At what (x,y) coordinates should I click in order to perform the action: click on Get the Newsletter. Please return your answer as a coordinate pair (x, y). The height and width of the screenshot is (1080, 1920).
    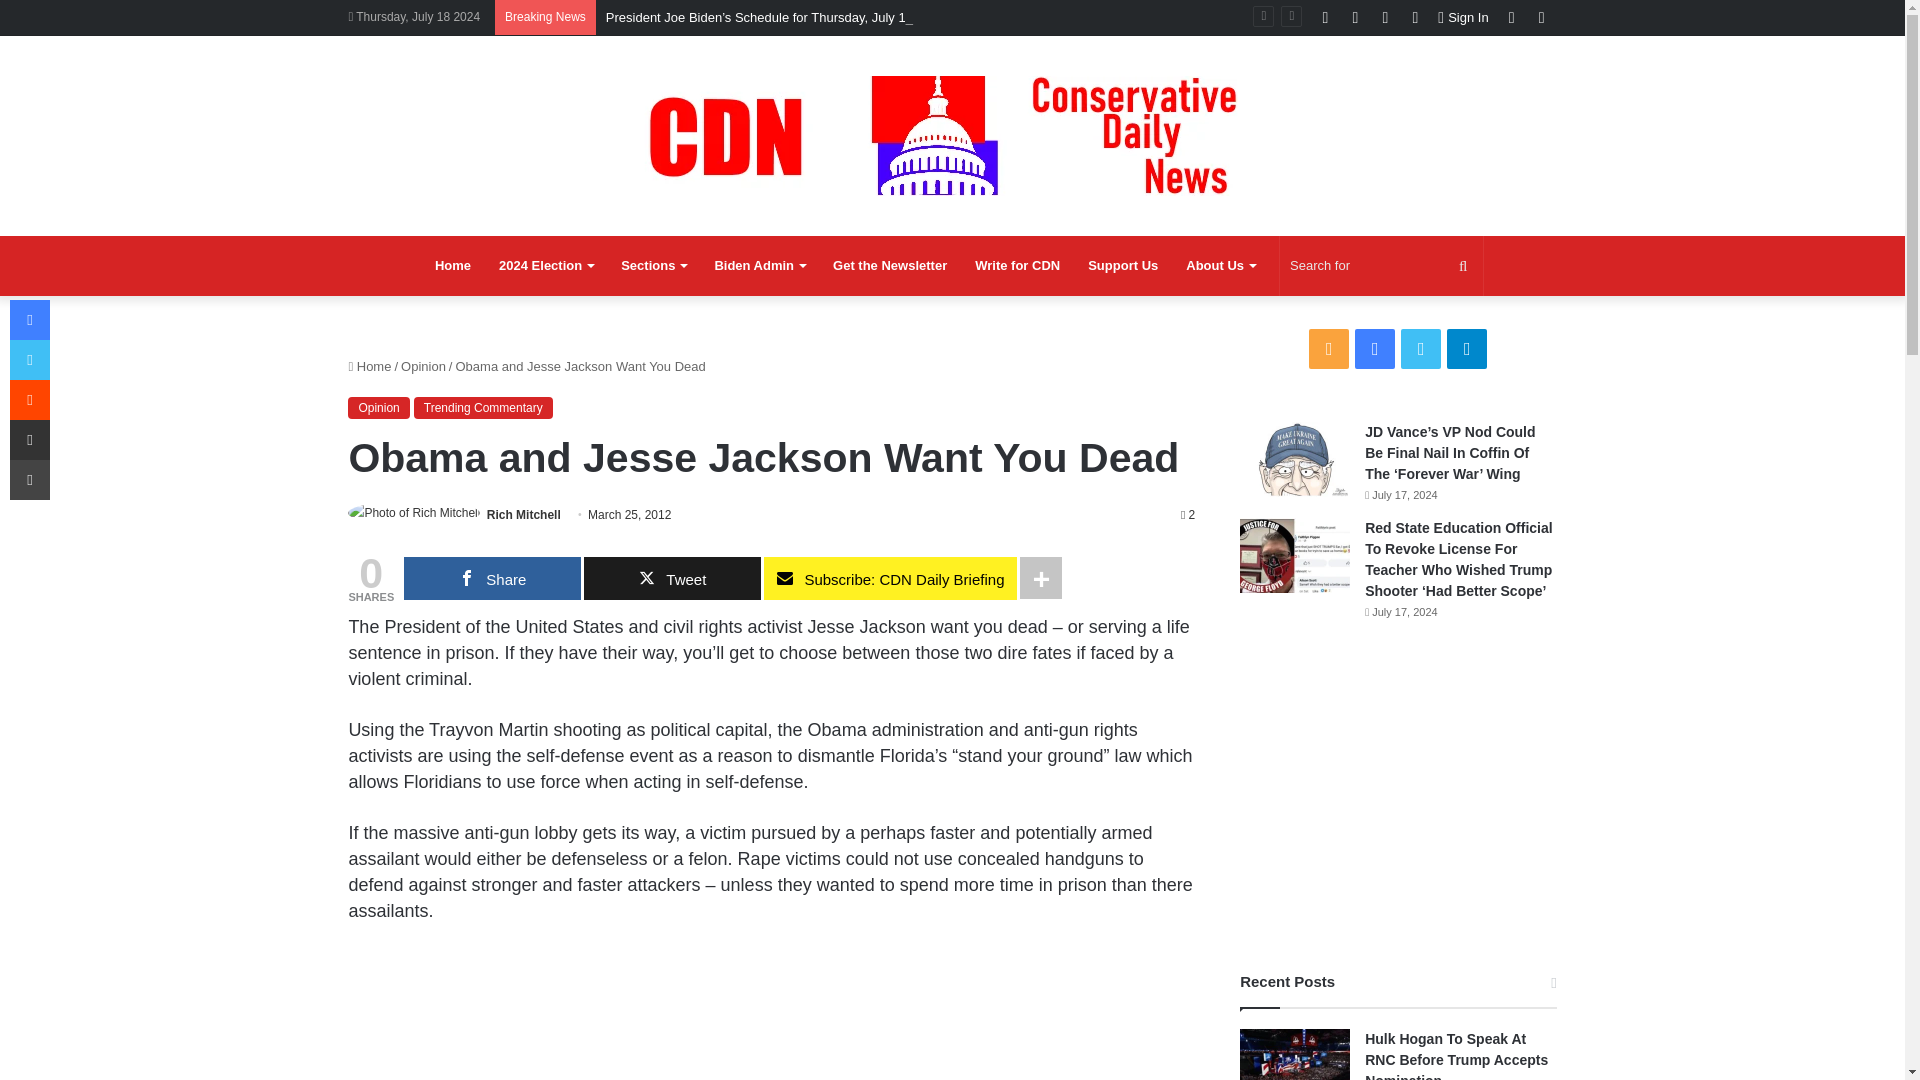
    Looking at the image, I should click on (890, 266).